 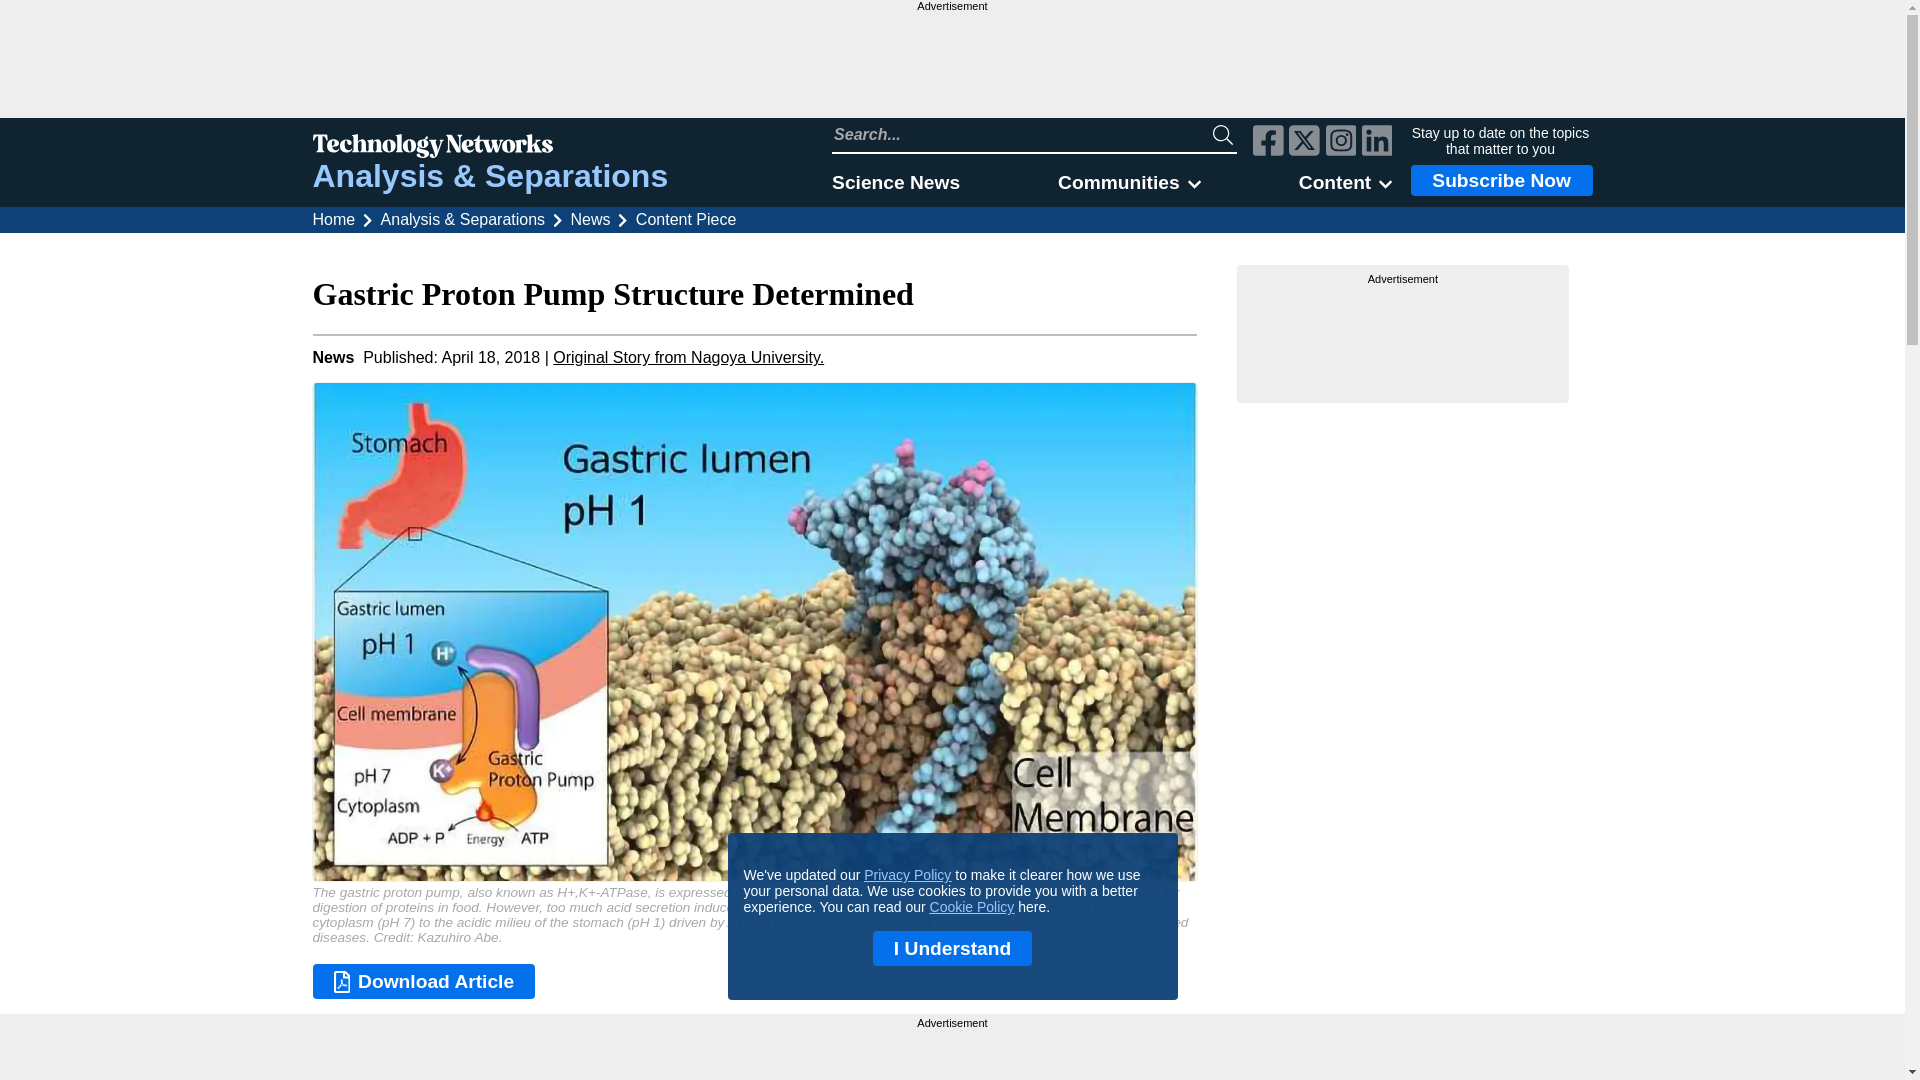 What do you see at coordinates (688, 357) in the screenshot?
I see `Click here to visit the original source for this content.` at bounding box center [688, 357].